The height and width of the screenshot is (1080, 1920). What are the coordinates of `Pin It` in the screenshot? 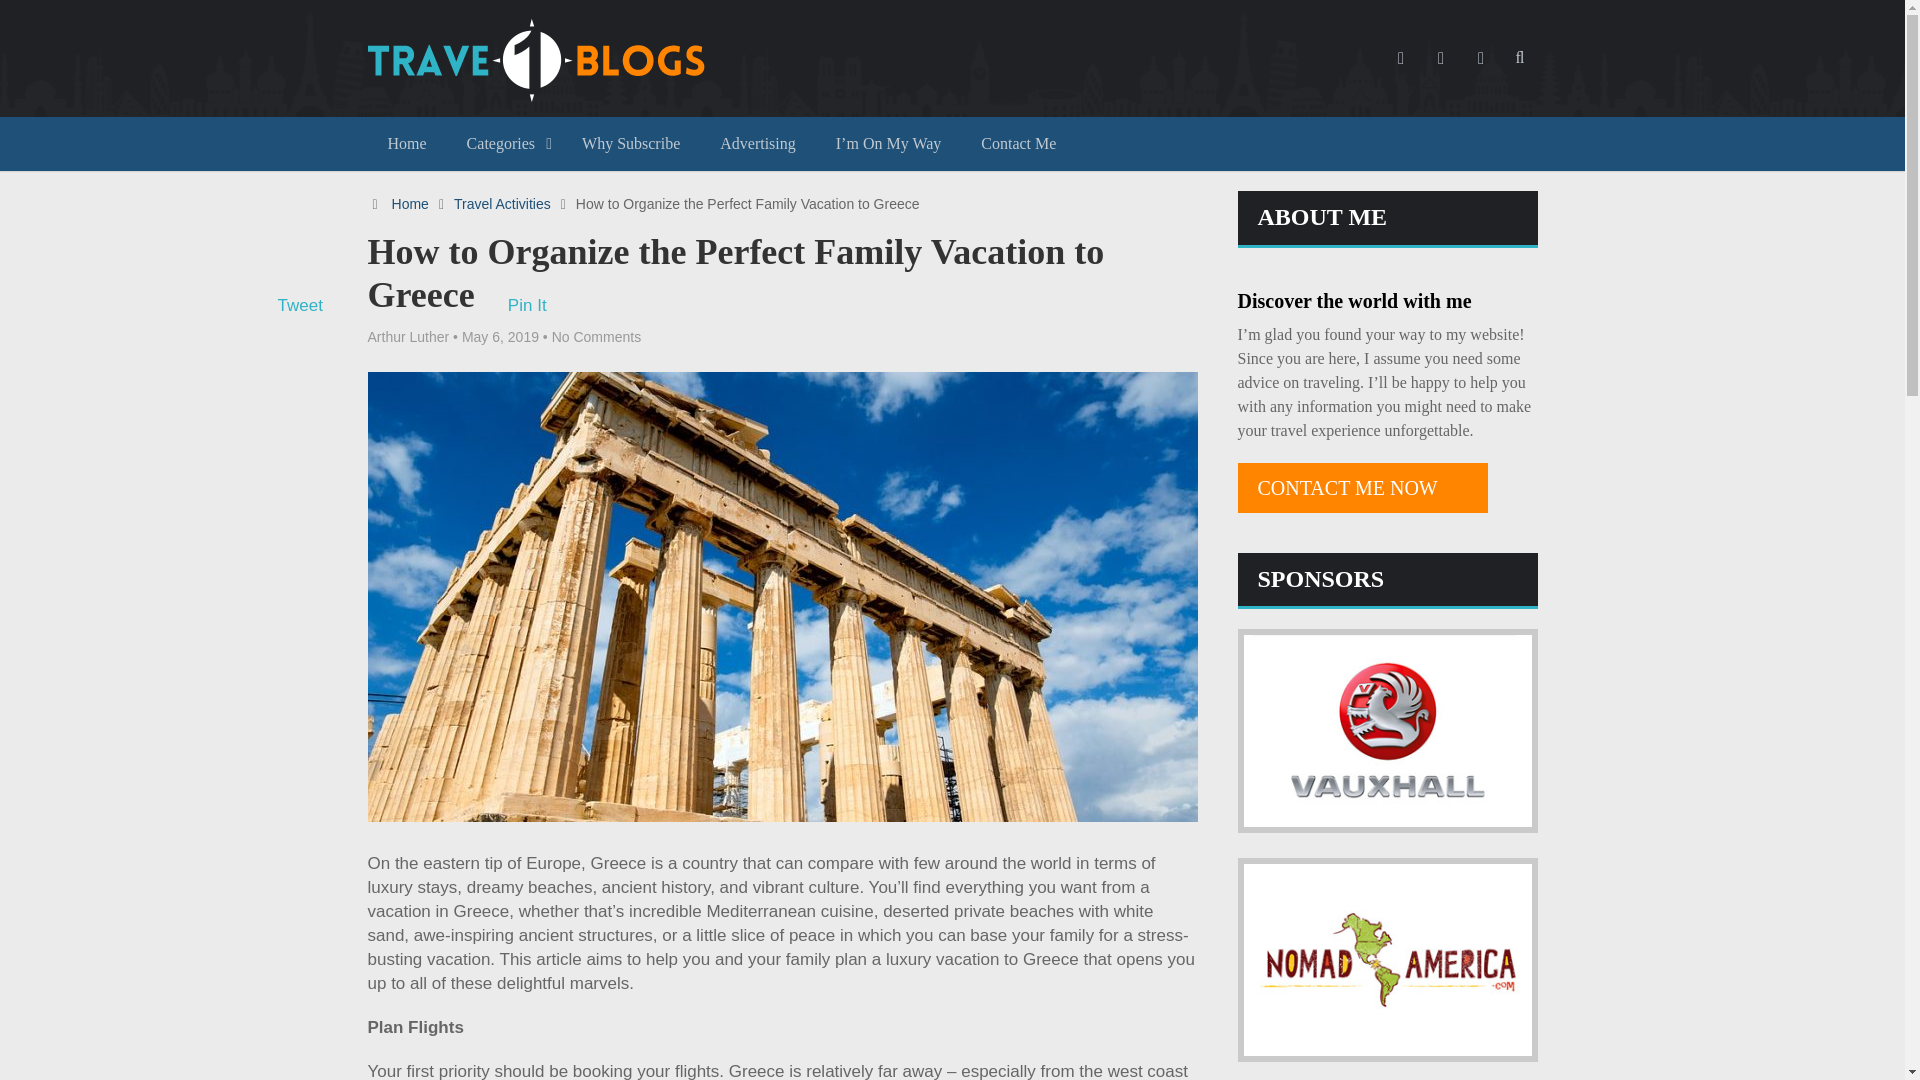 It's located at (528, 305).